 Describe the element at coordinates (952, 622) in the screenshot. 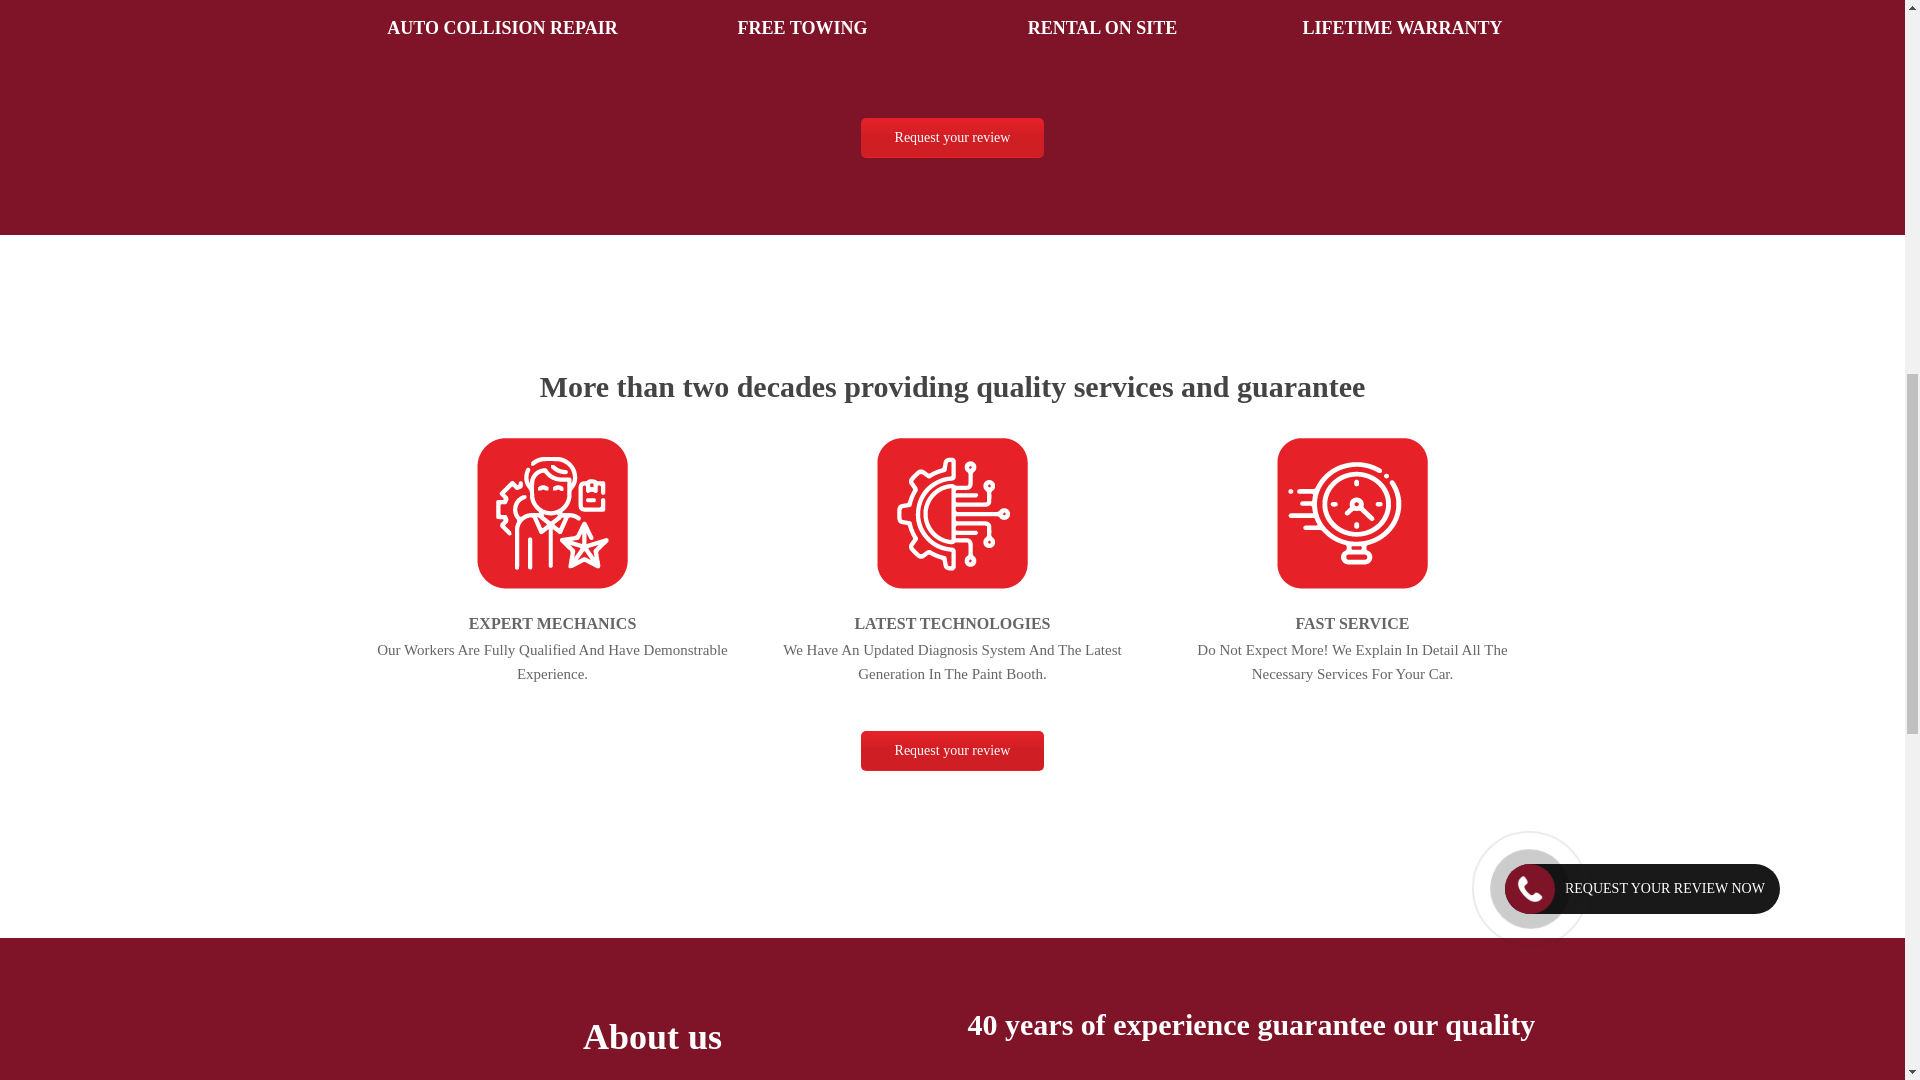

I see `LATEST TECHNOLOGIES` at that location.